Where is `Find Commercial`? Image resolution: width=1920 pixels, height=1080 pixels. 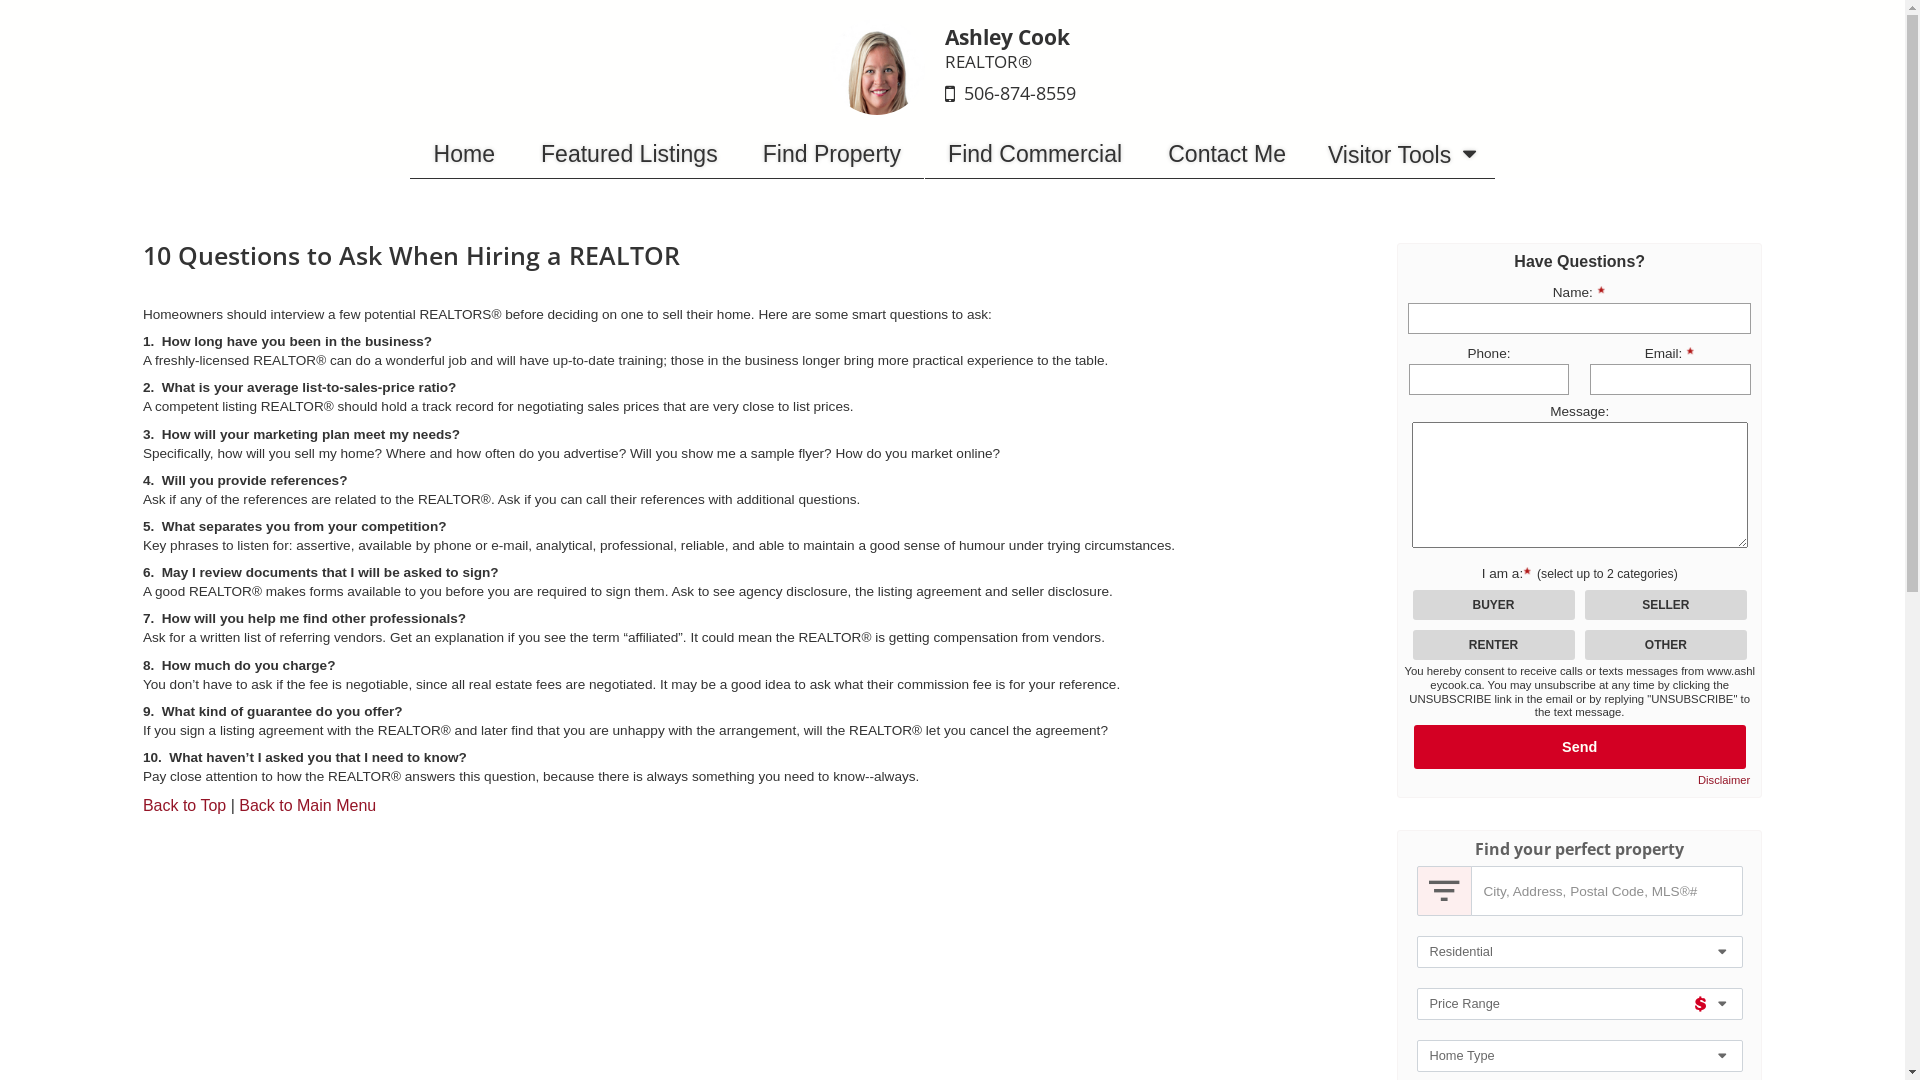 Find Commercial is located at coordinates (1035, 154).